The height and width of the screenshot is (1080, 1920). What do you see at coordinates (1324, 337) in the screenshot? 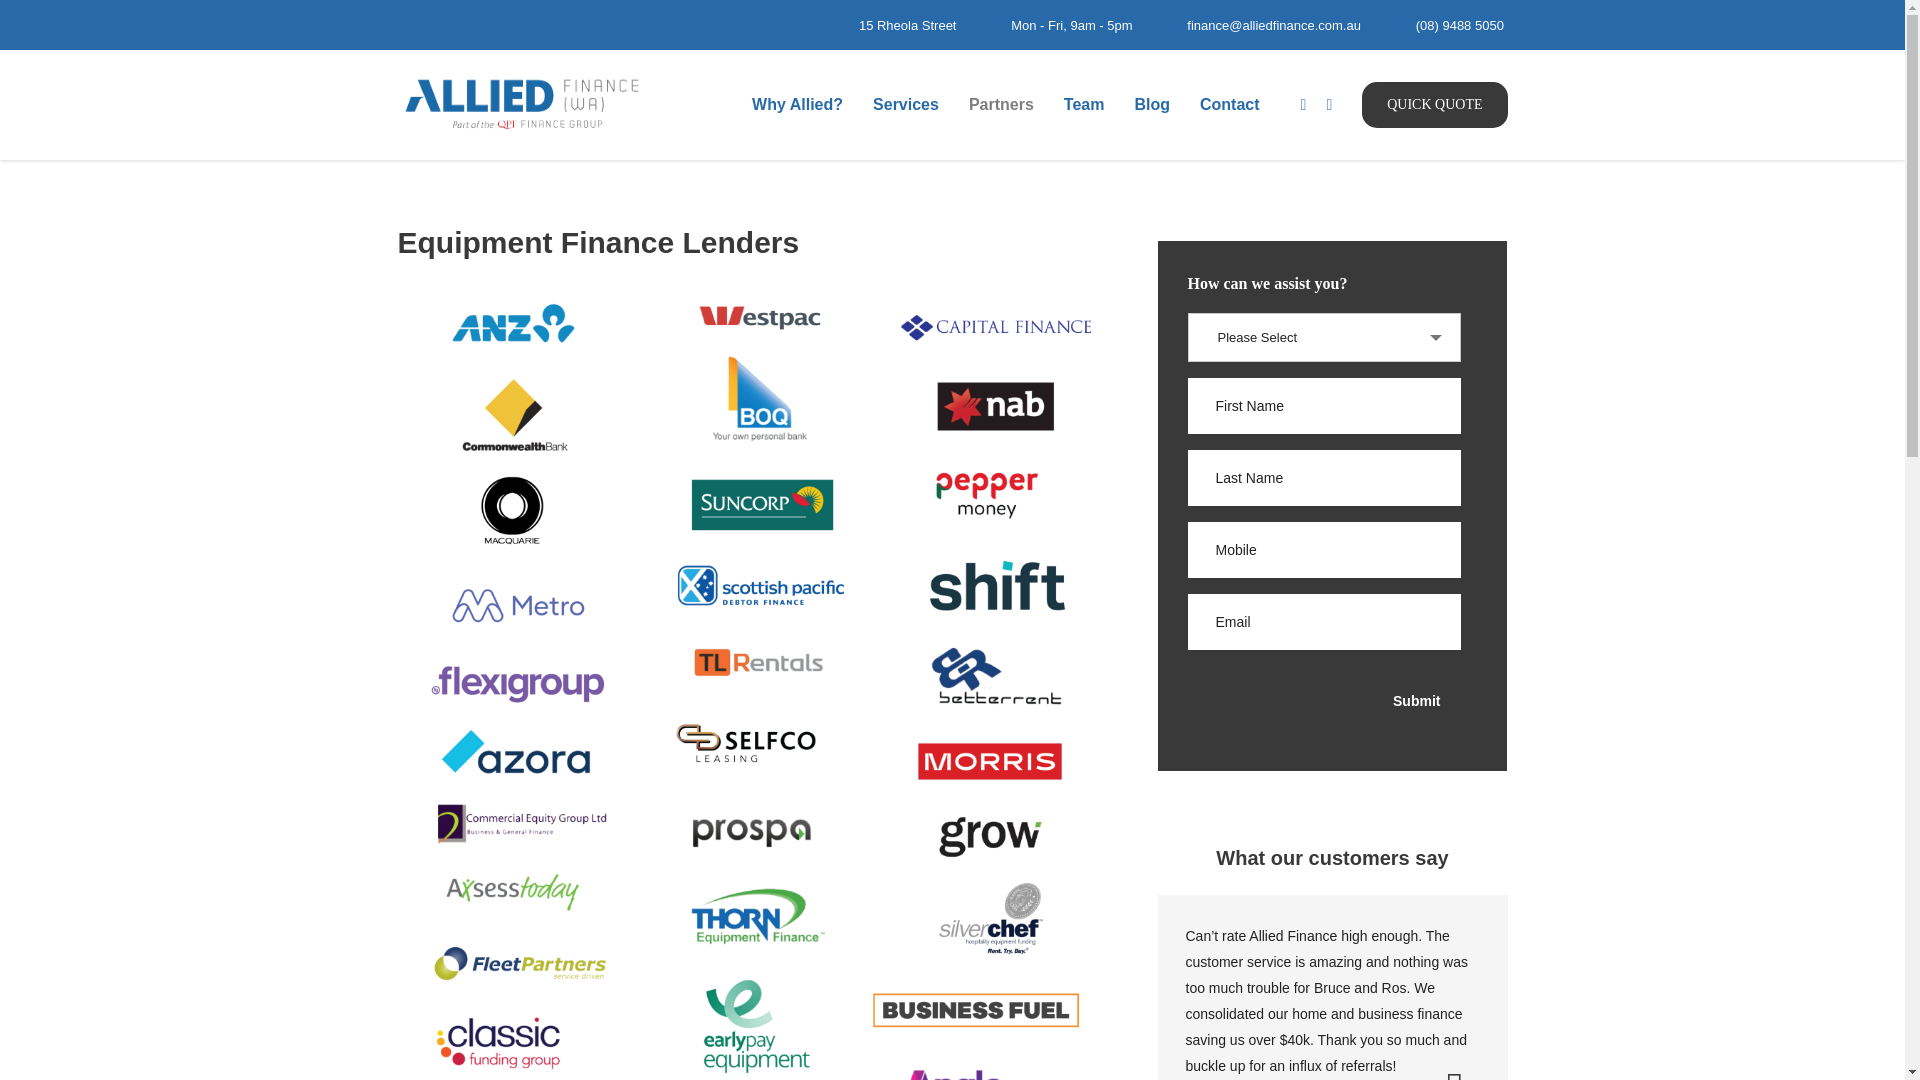
I see `Please Select` at bounding box center [1324, 337].